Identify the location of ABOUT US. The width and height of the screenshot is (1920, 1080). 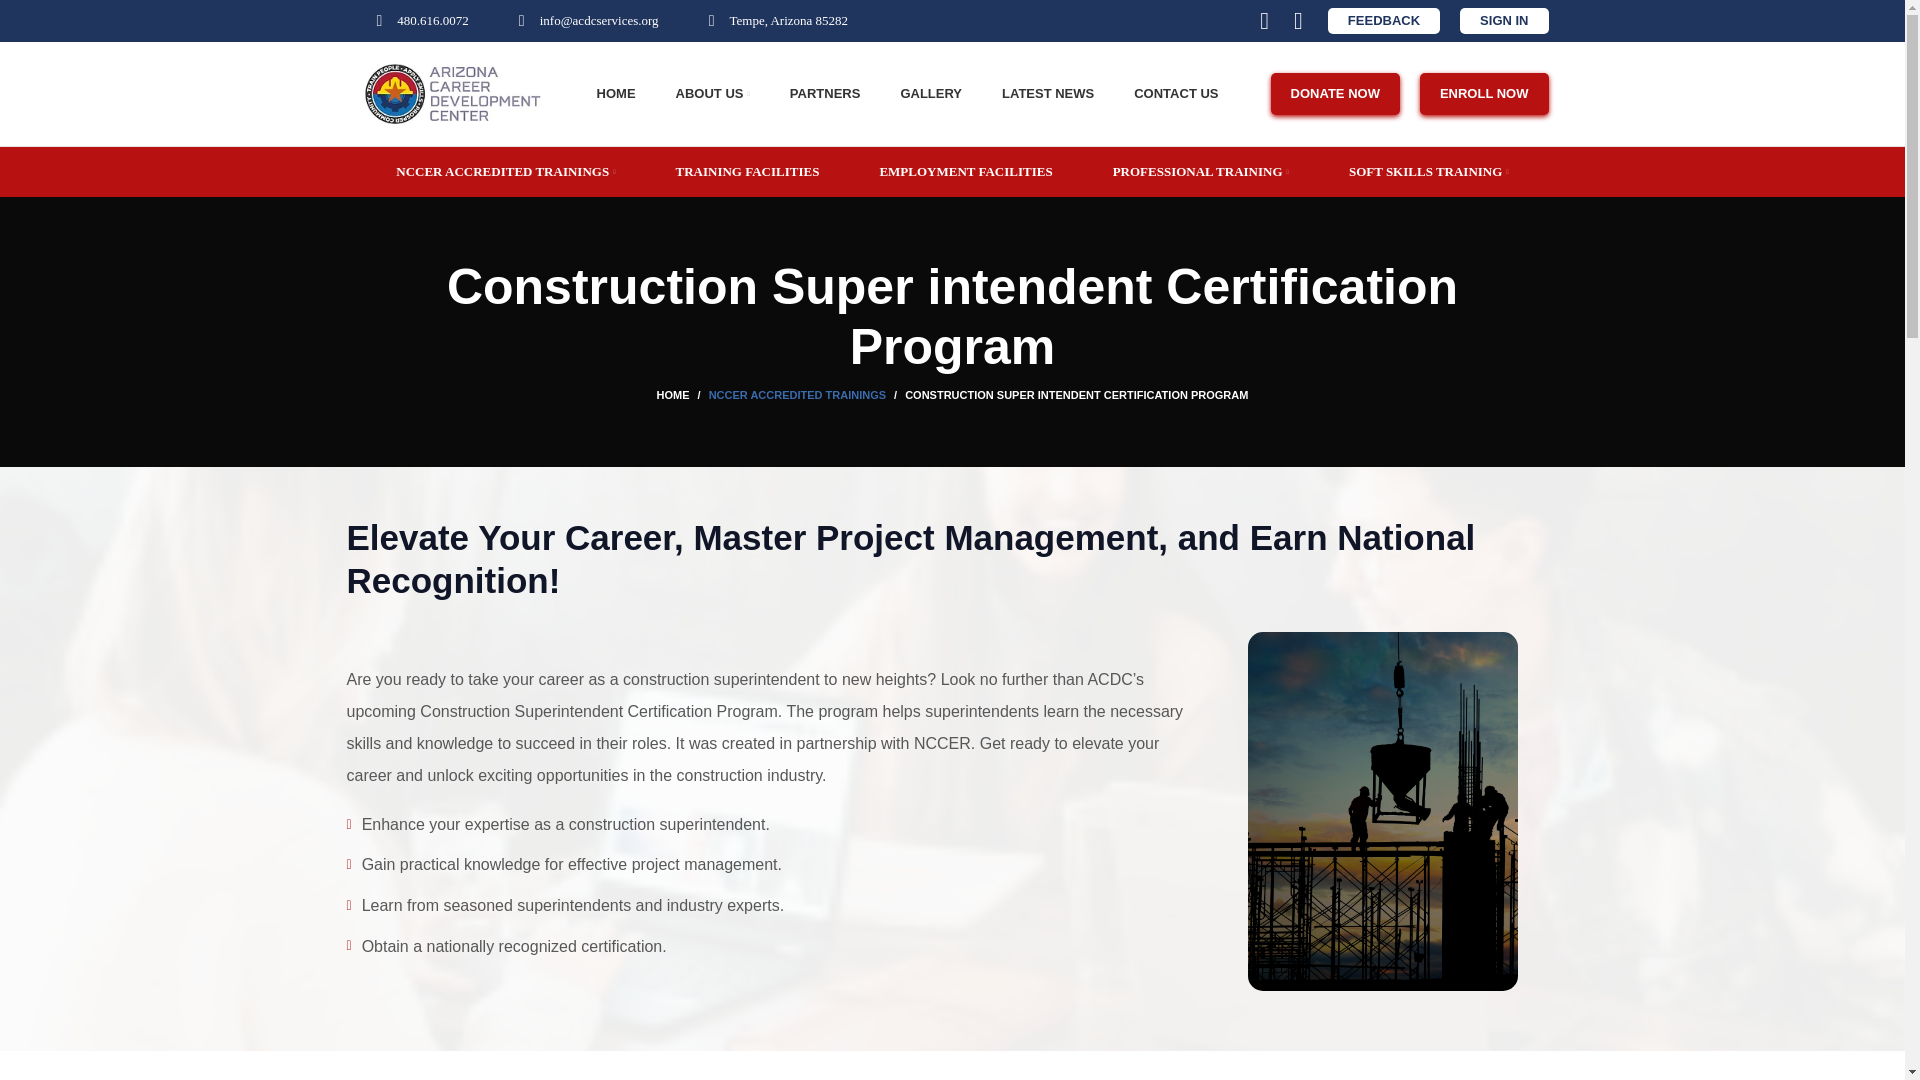
(712, 94).